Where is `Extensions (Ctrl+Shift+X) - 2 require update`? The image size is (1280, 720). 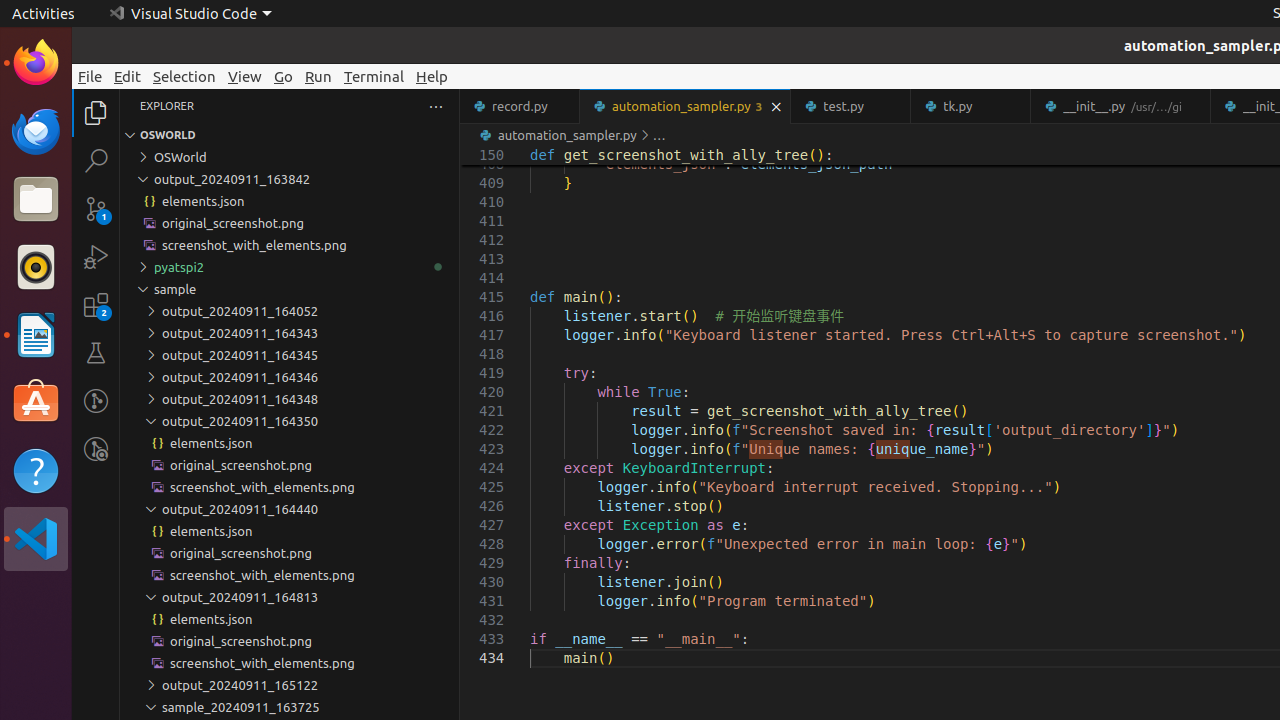
Extensions (Ctrl+Shift+X) - 2 require update is located at coordinates (96, 305).